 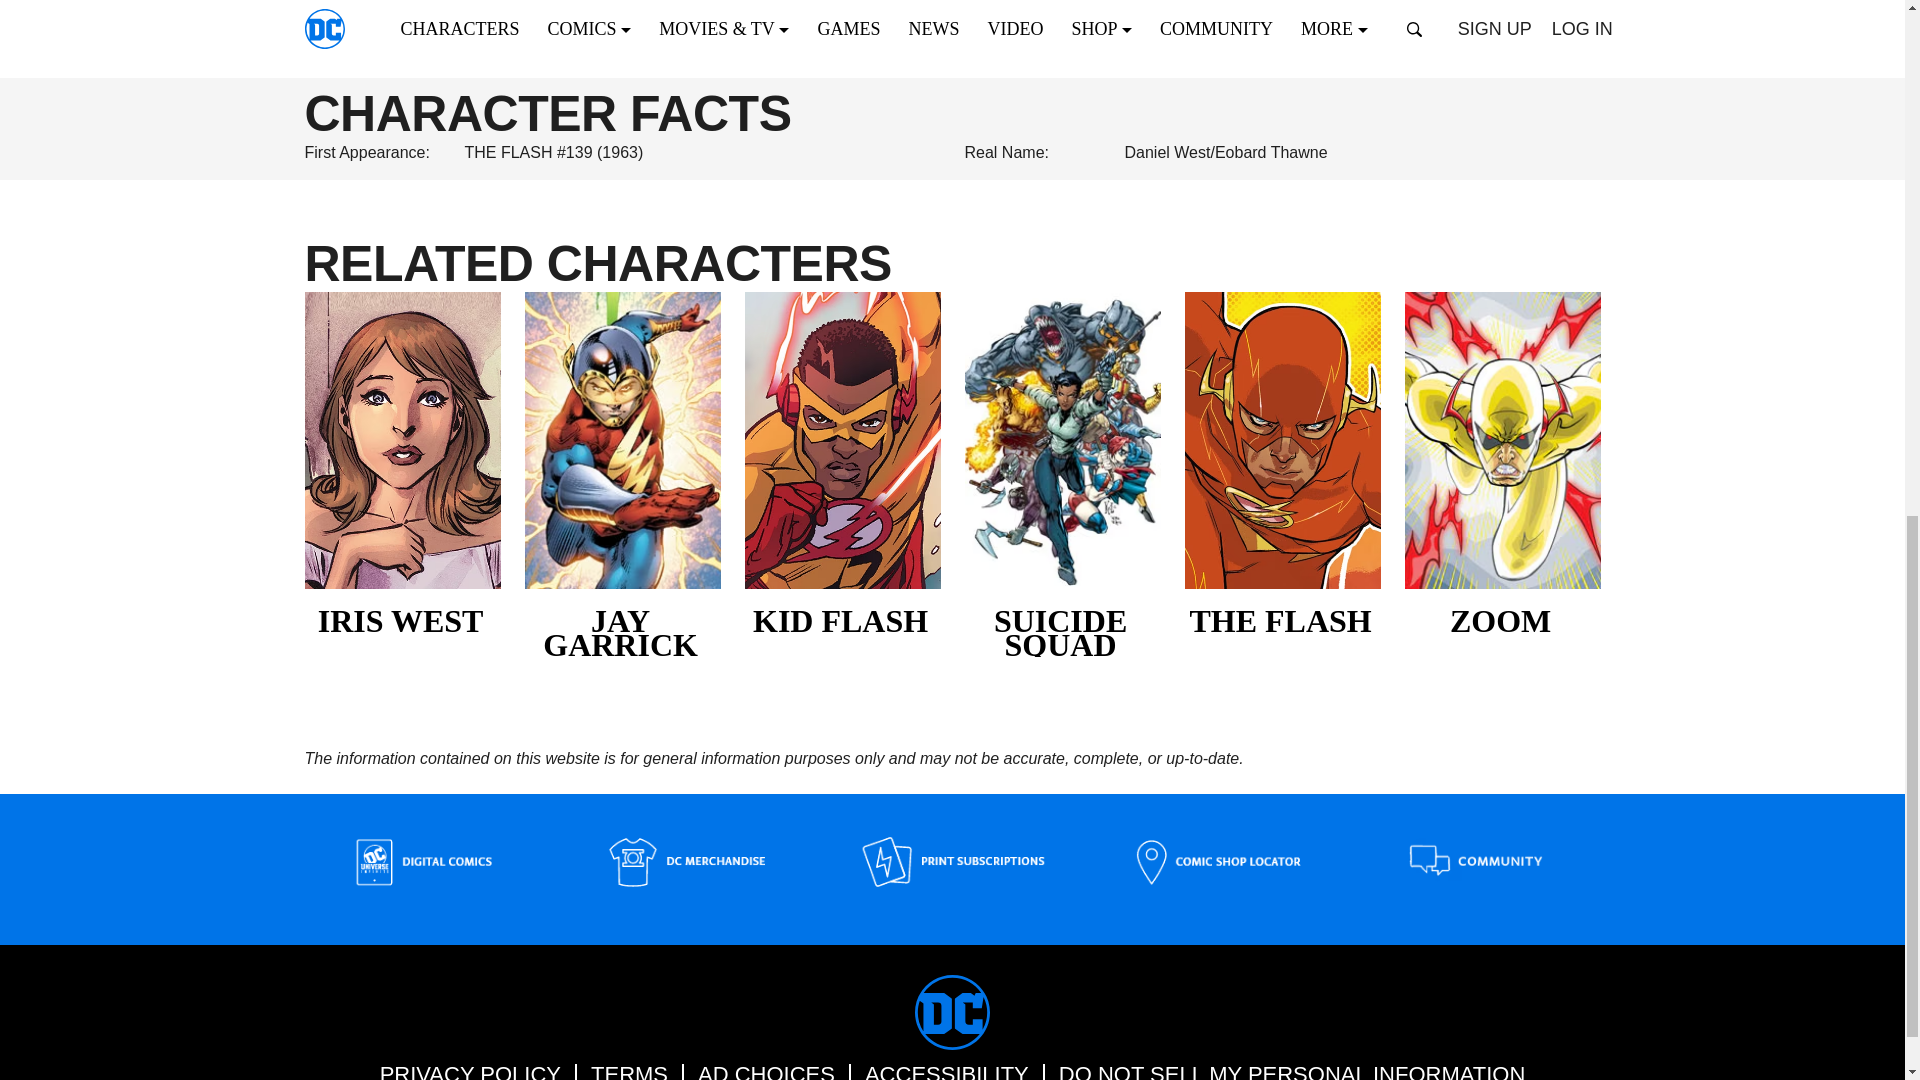 What do you see at coordinates (1061, 637) in the screenshot?
I see `Suicide Squad` at bounding box center [1061, 637].